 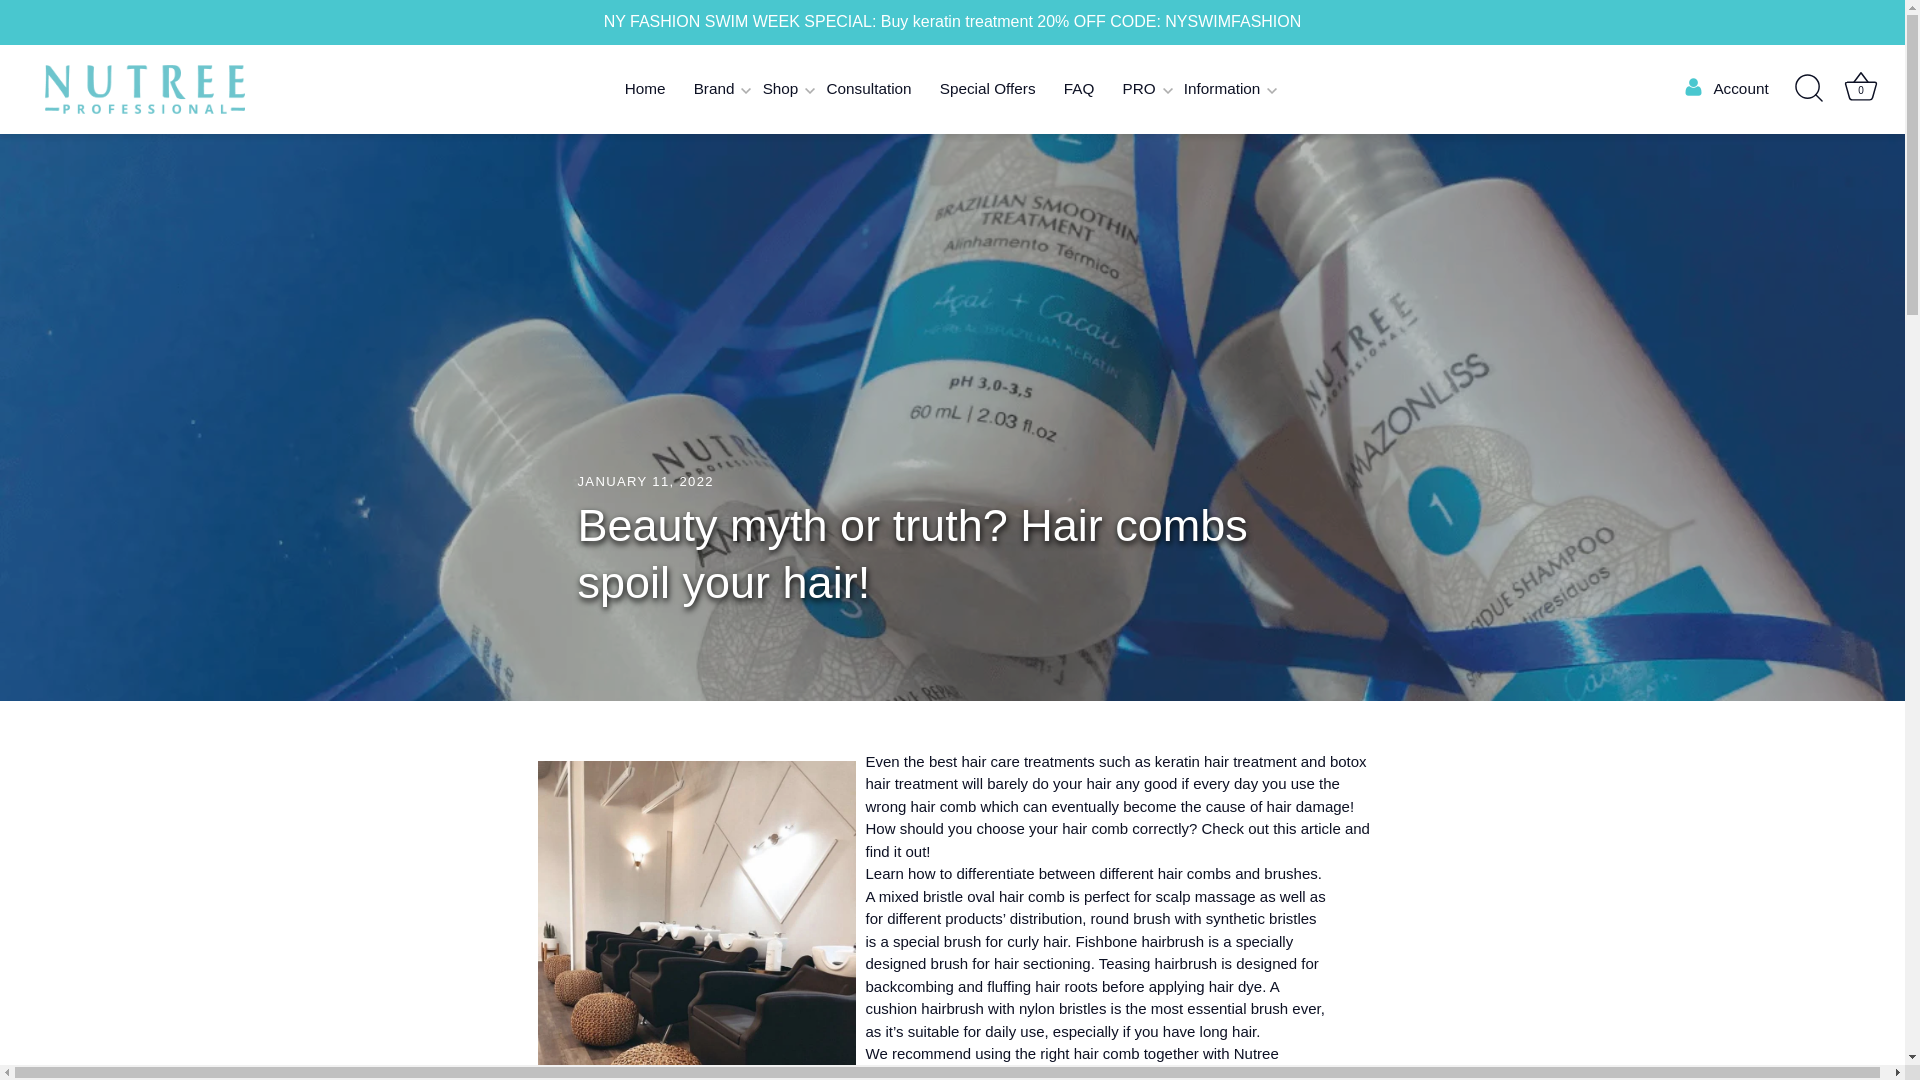 What do you see at coordinates (1860, 86) in the screenshot?
I see `Basket` at bounding box center [1860, 86].